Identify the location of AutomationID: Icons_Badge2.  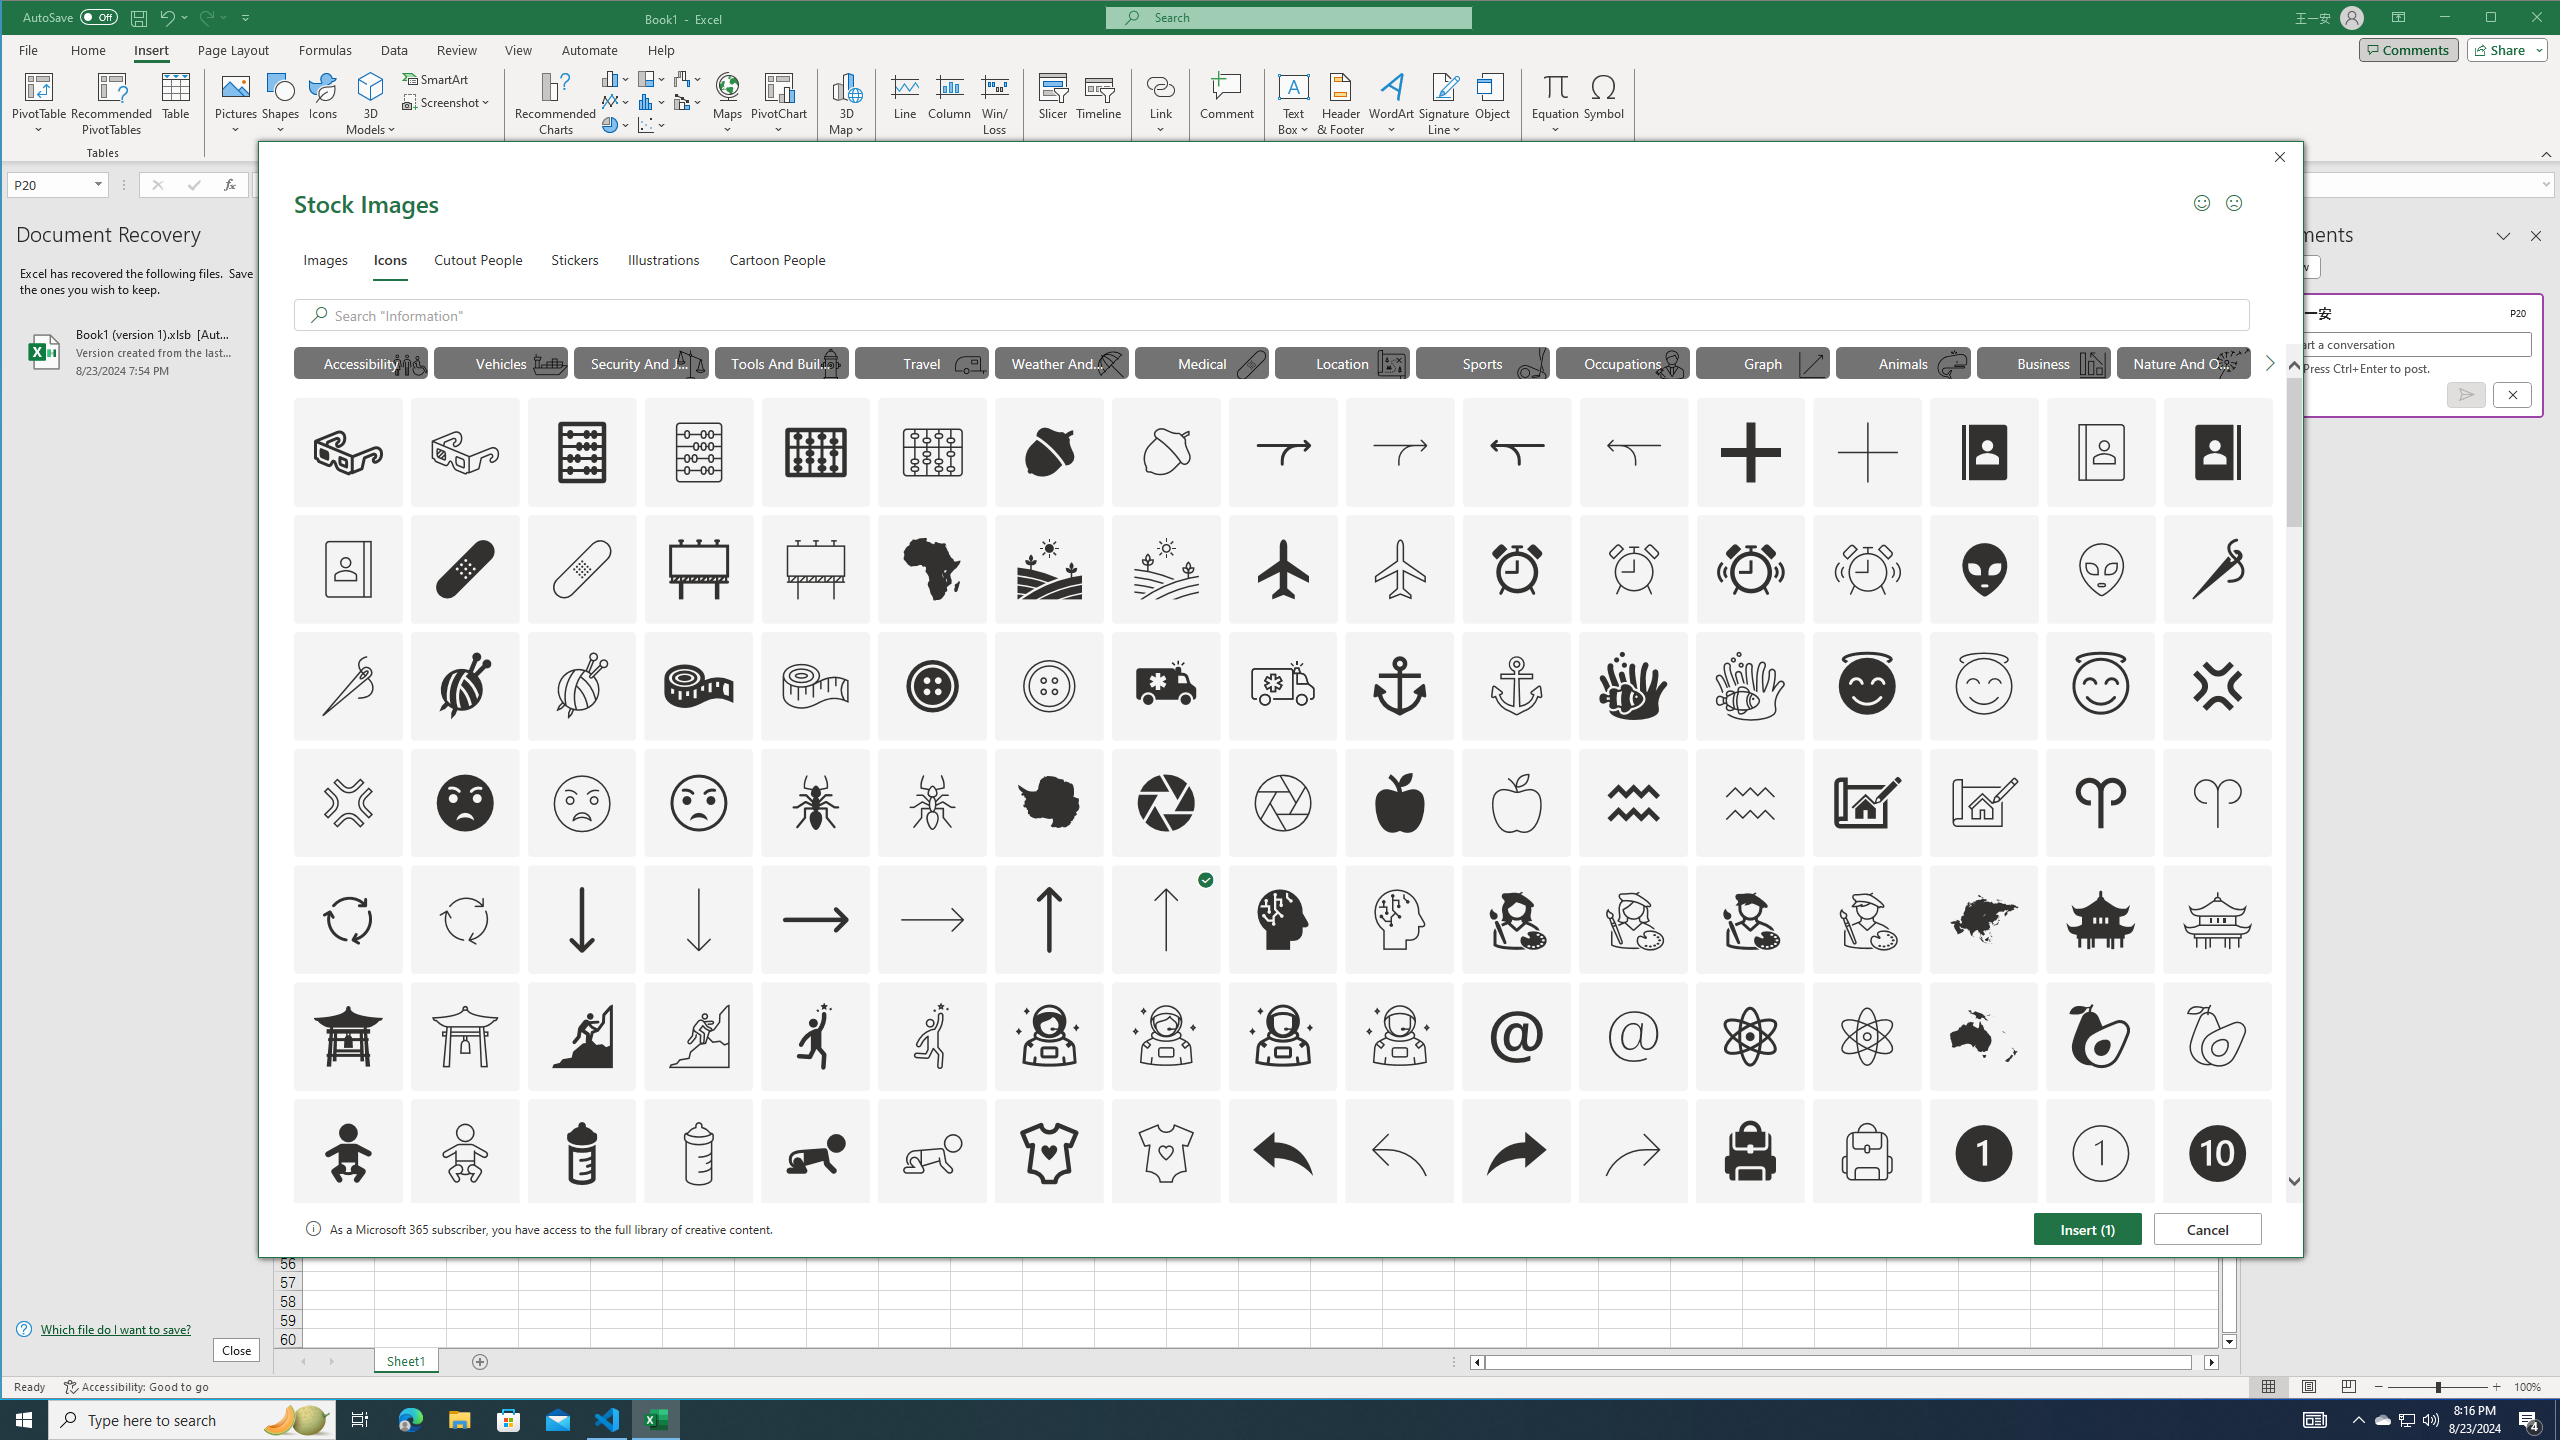
(466, 1270).